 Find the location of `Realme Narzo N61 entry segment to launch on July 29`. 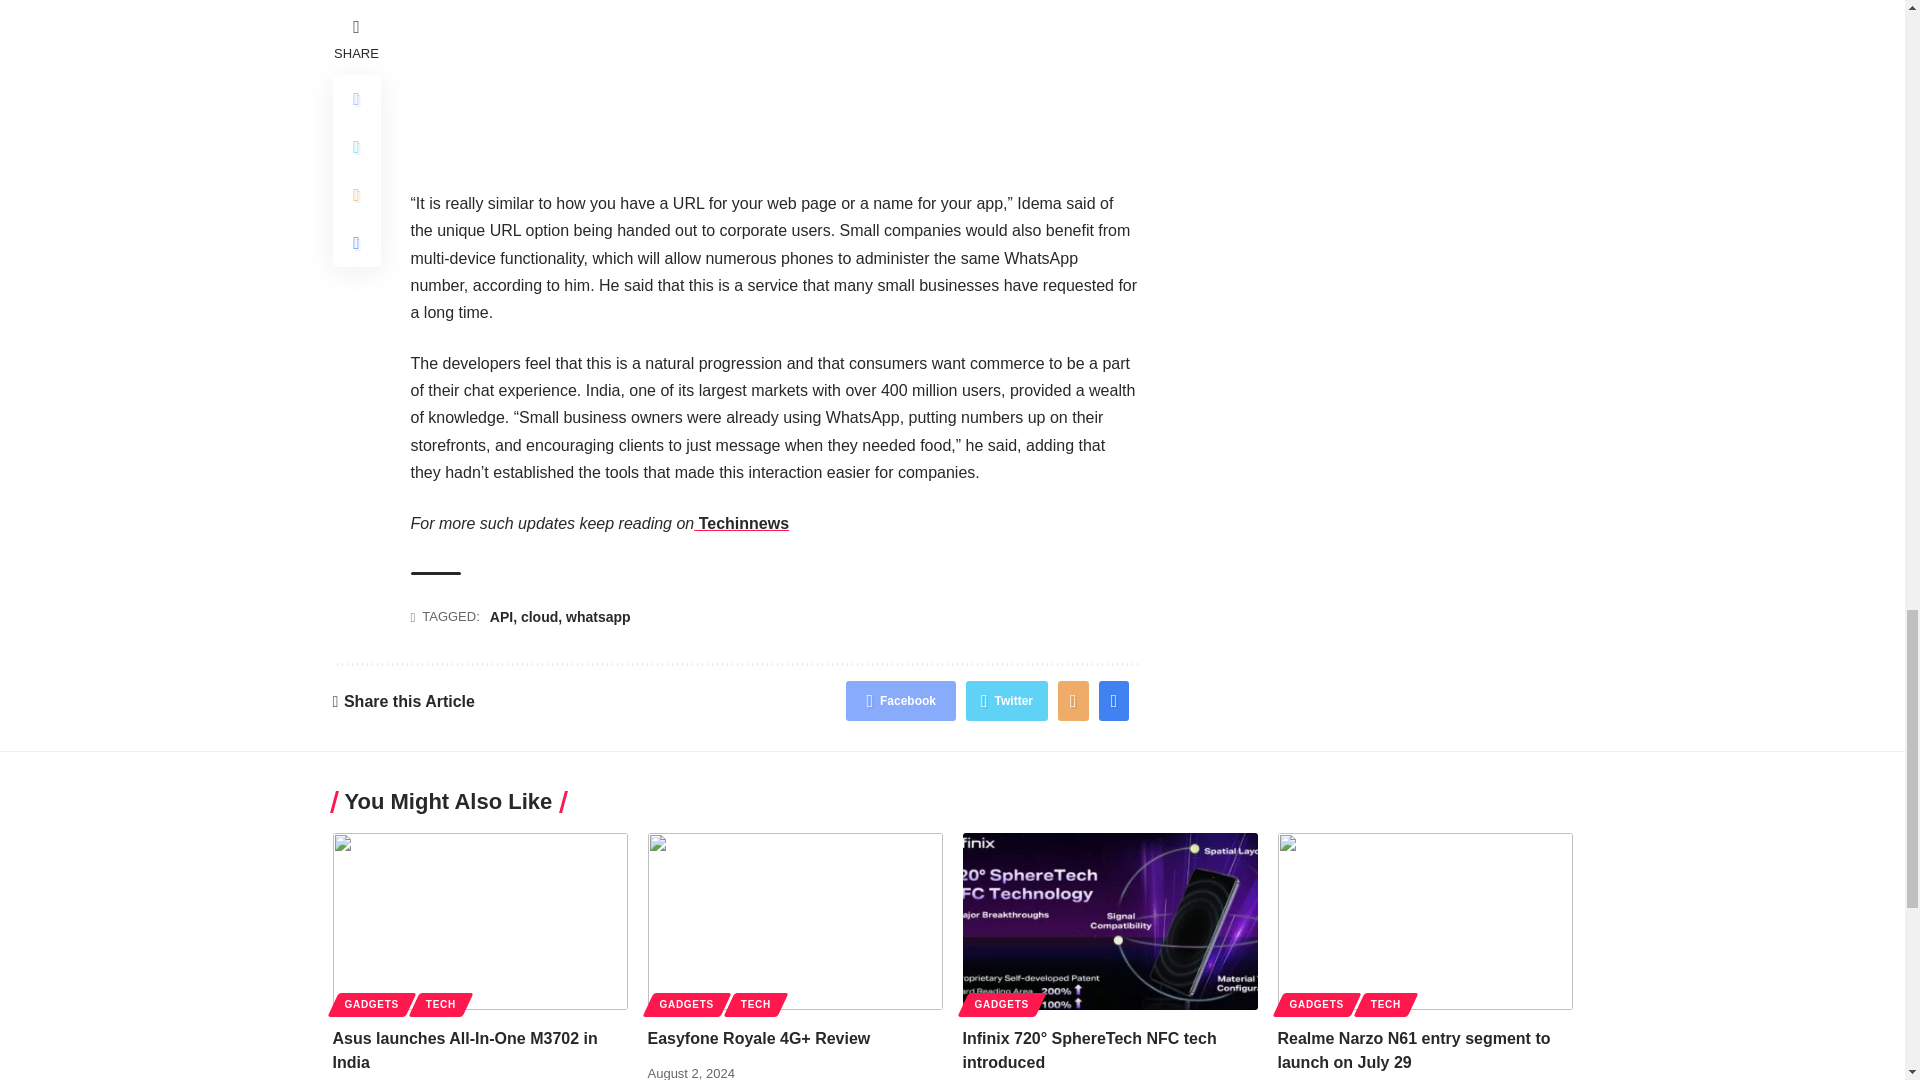

Realme Narzo N61 entry segment to launch on July 29 is located at coordinates (1425, 920).